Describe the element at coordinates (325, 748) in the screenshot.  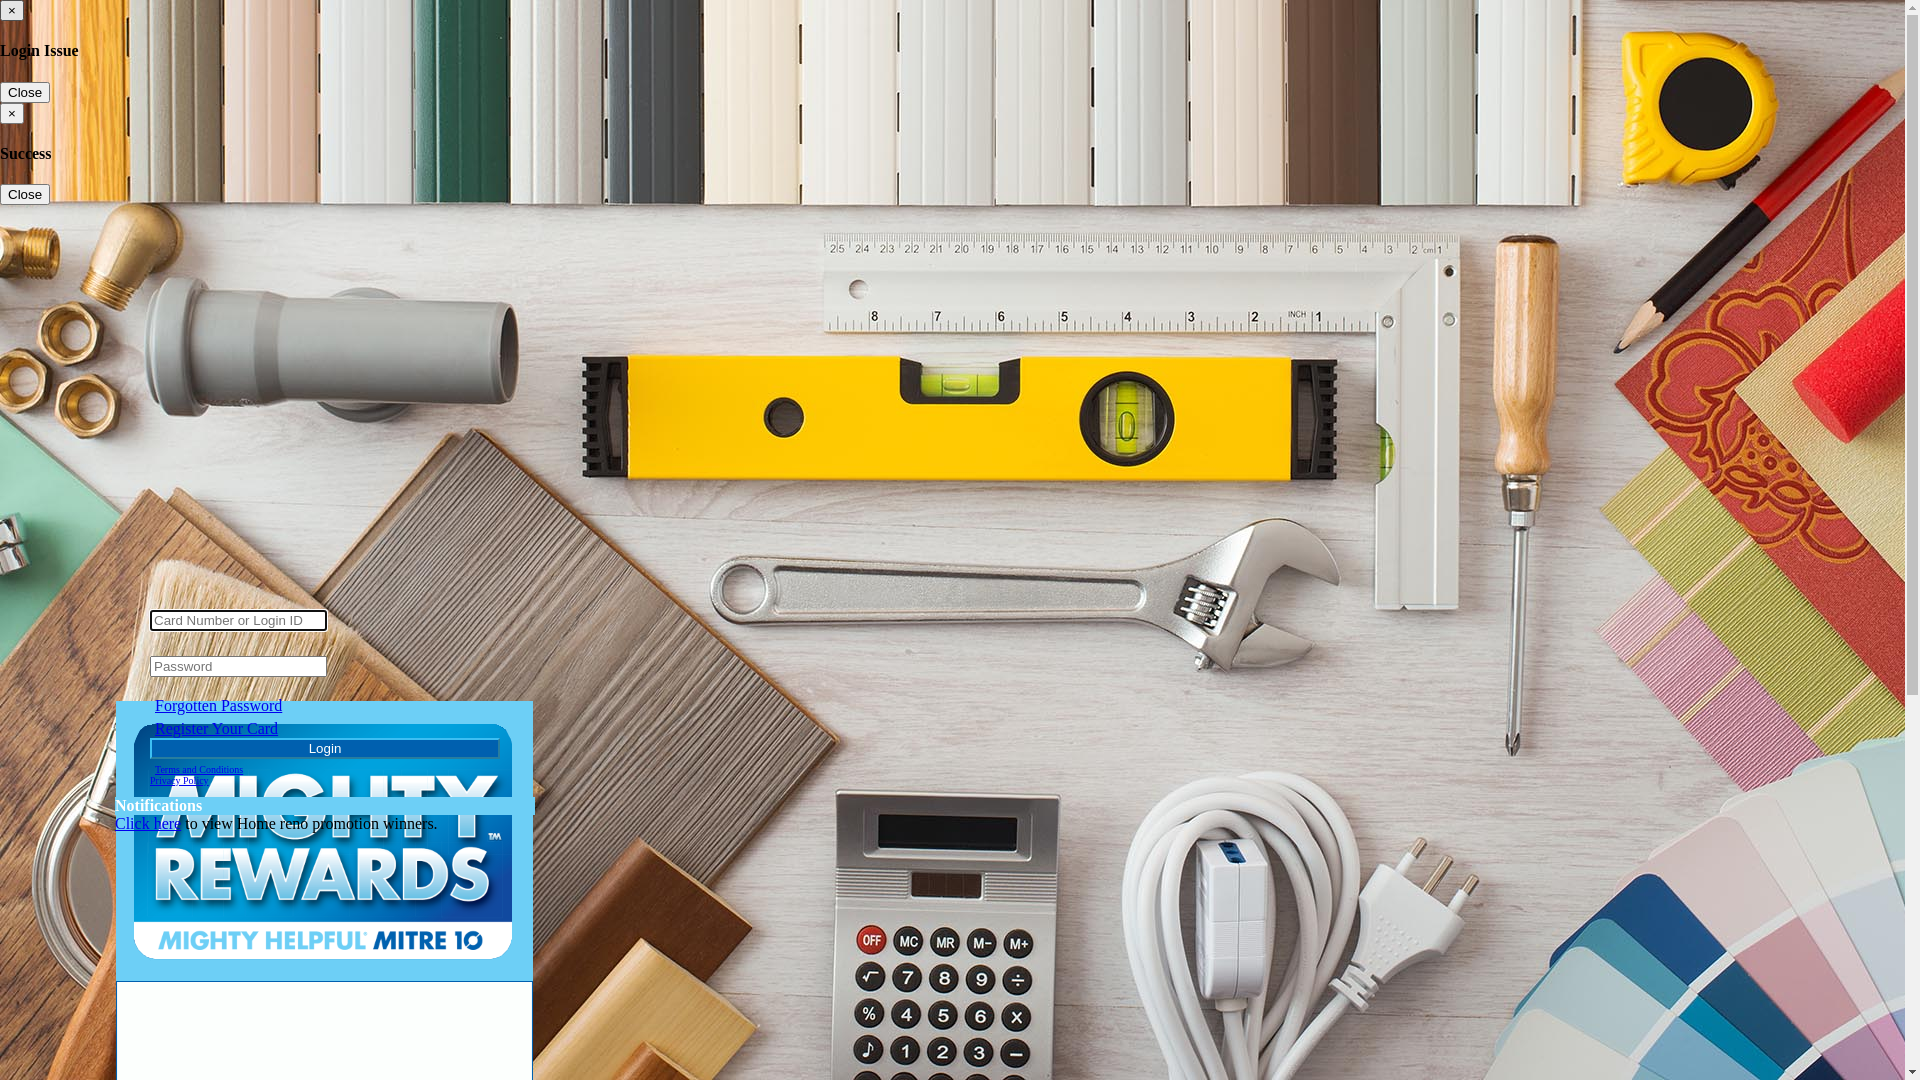
I see `Login` at that location.